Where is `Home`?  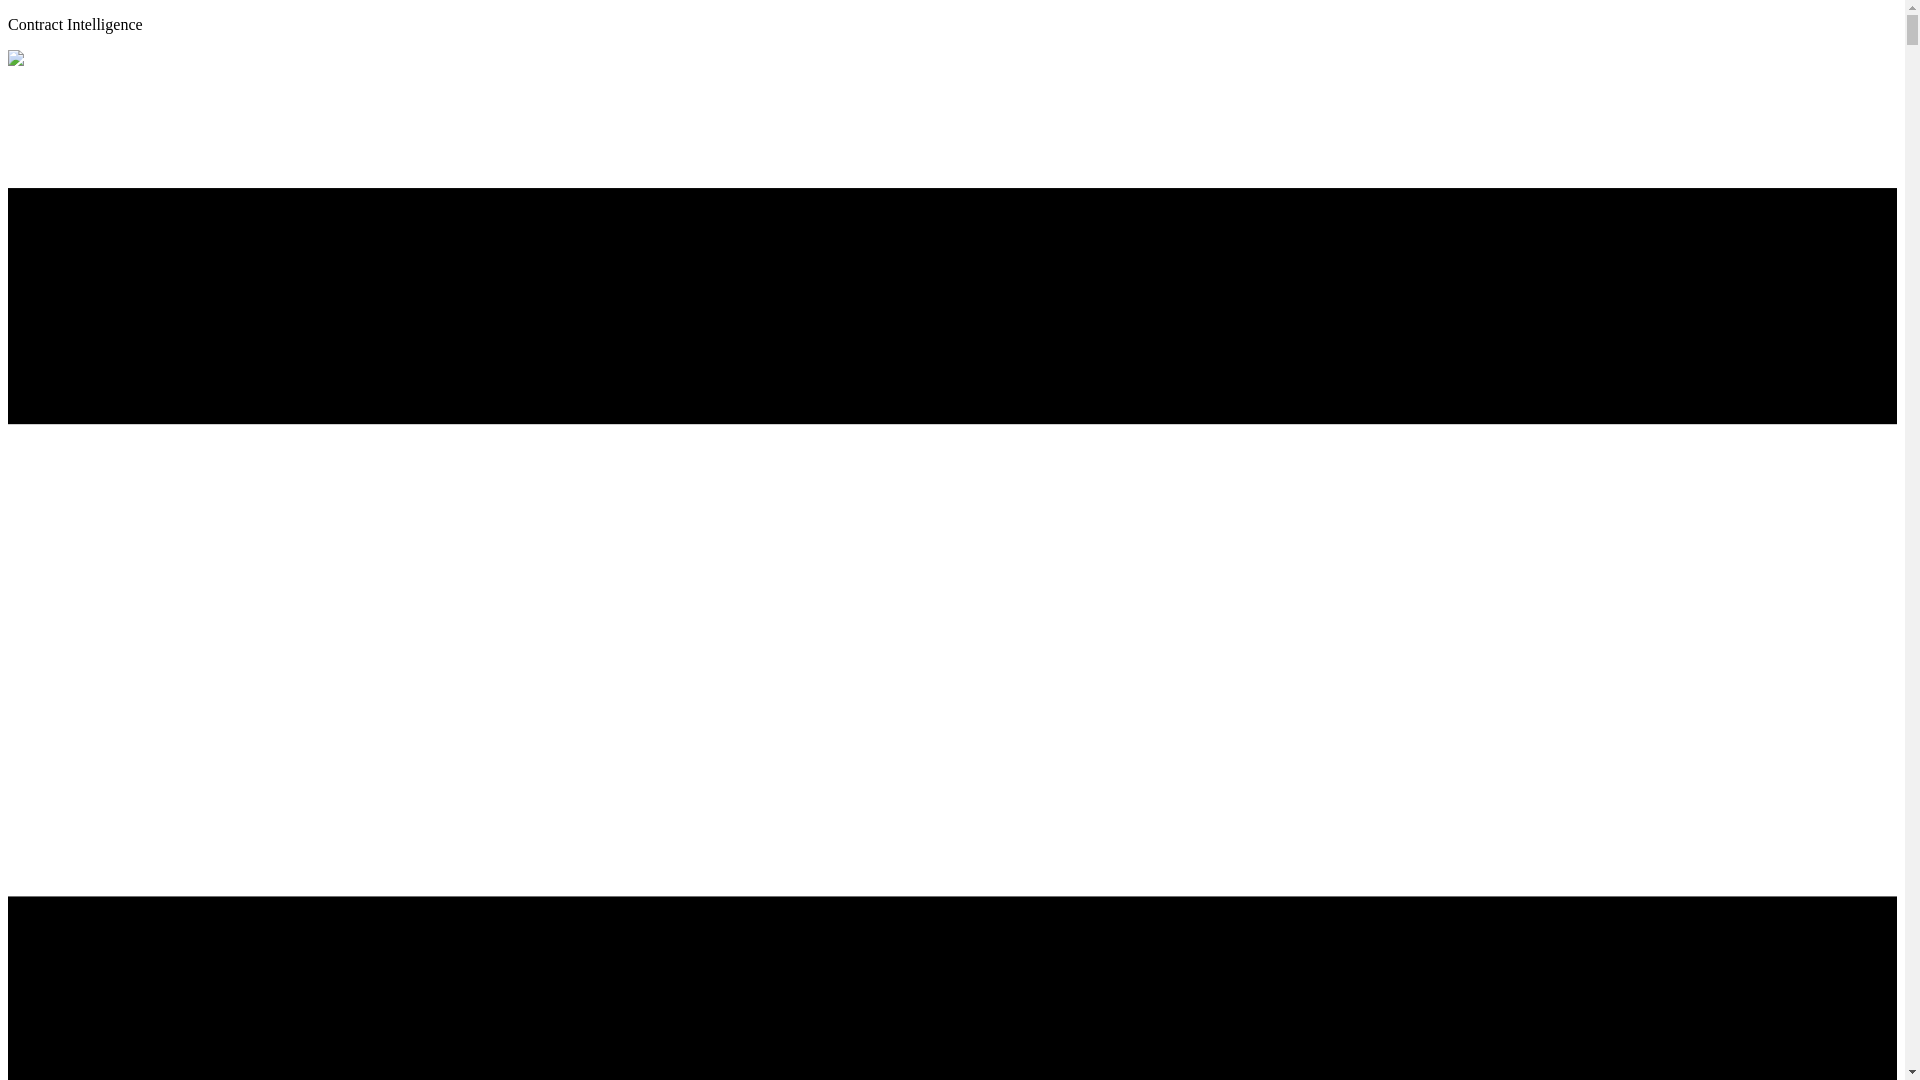
Home is located at coordinates (15, 60).